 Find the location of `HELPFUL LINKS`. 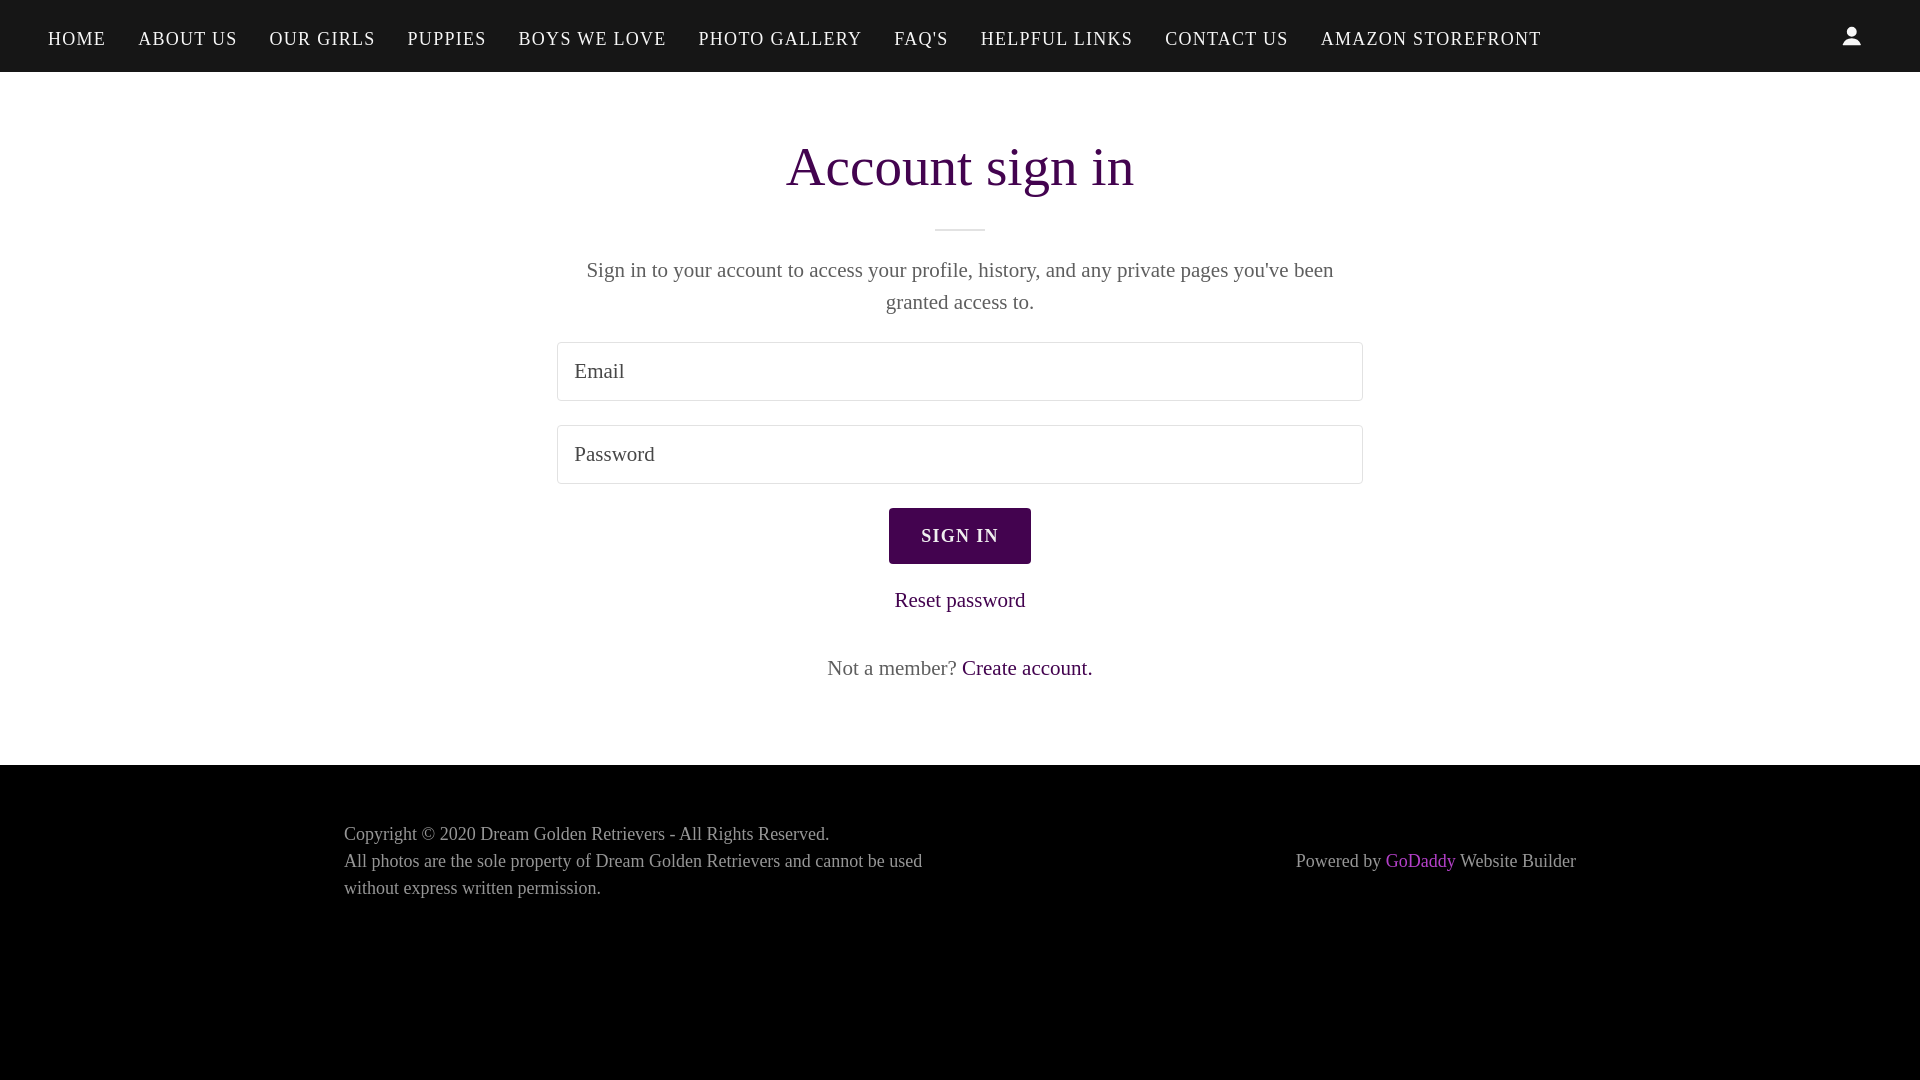

HELPFUL LINKS is located at coordinates (1056, 38).